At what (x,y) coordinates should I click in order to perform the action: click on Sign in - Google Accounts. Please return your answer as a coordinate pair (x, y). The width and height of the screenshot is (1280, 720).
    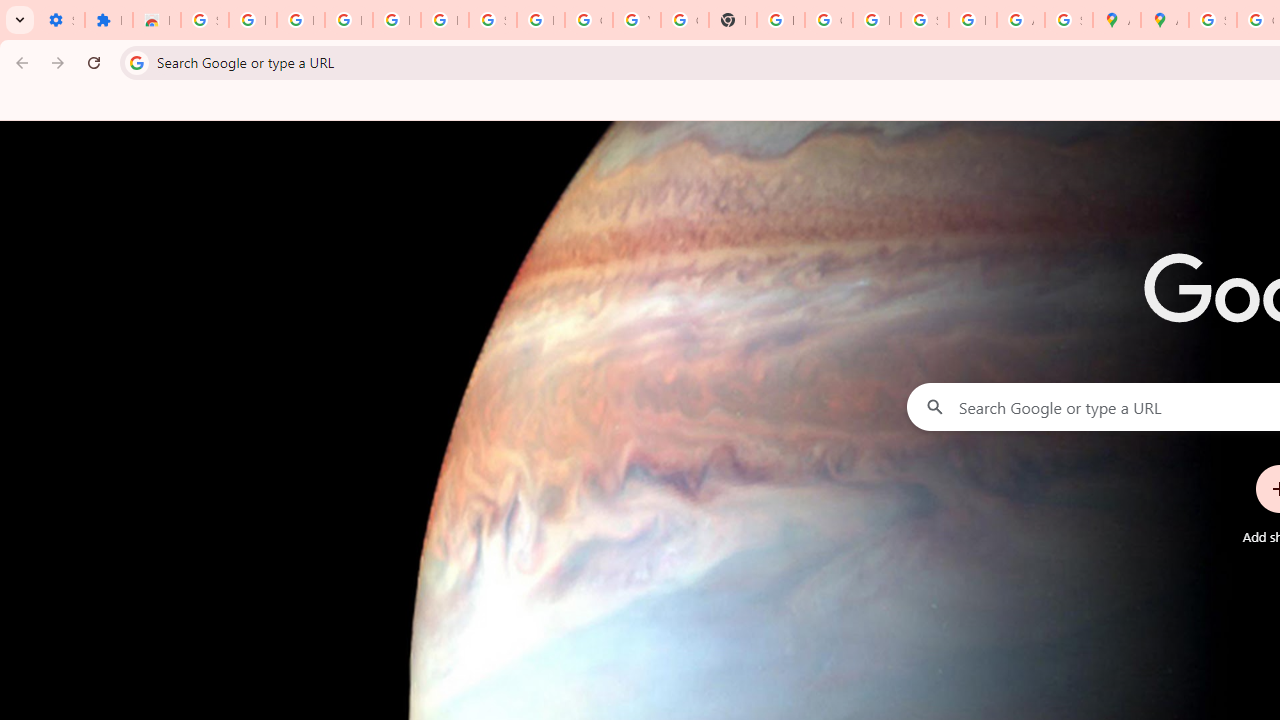
    Looking at the image, I should click on (492, 20).